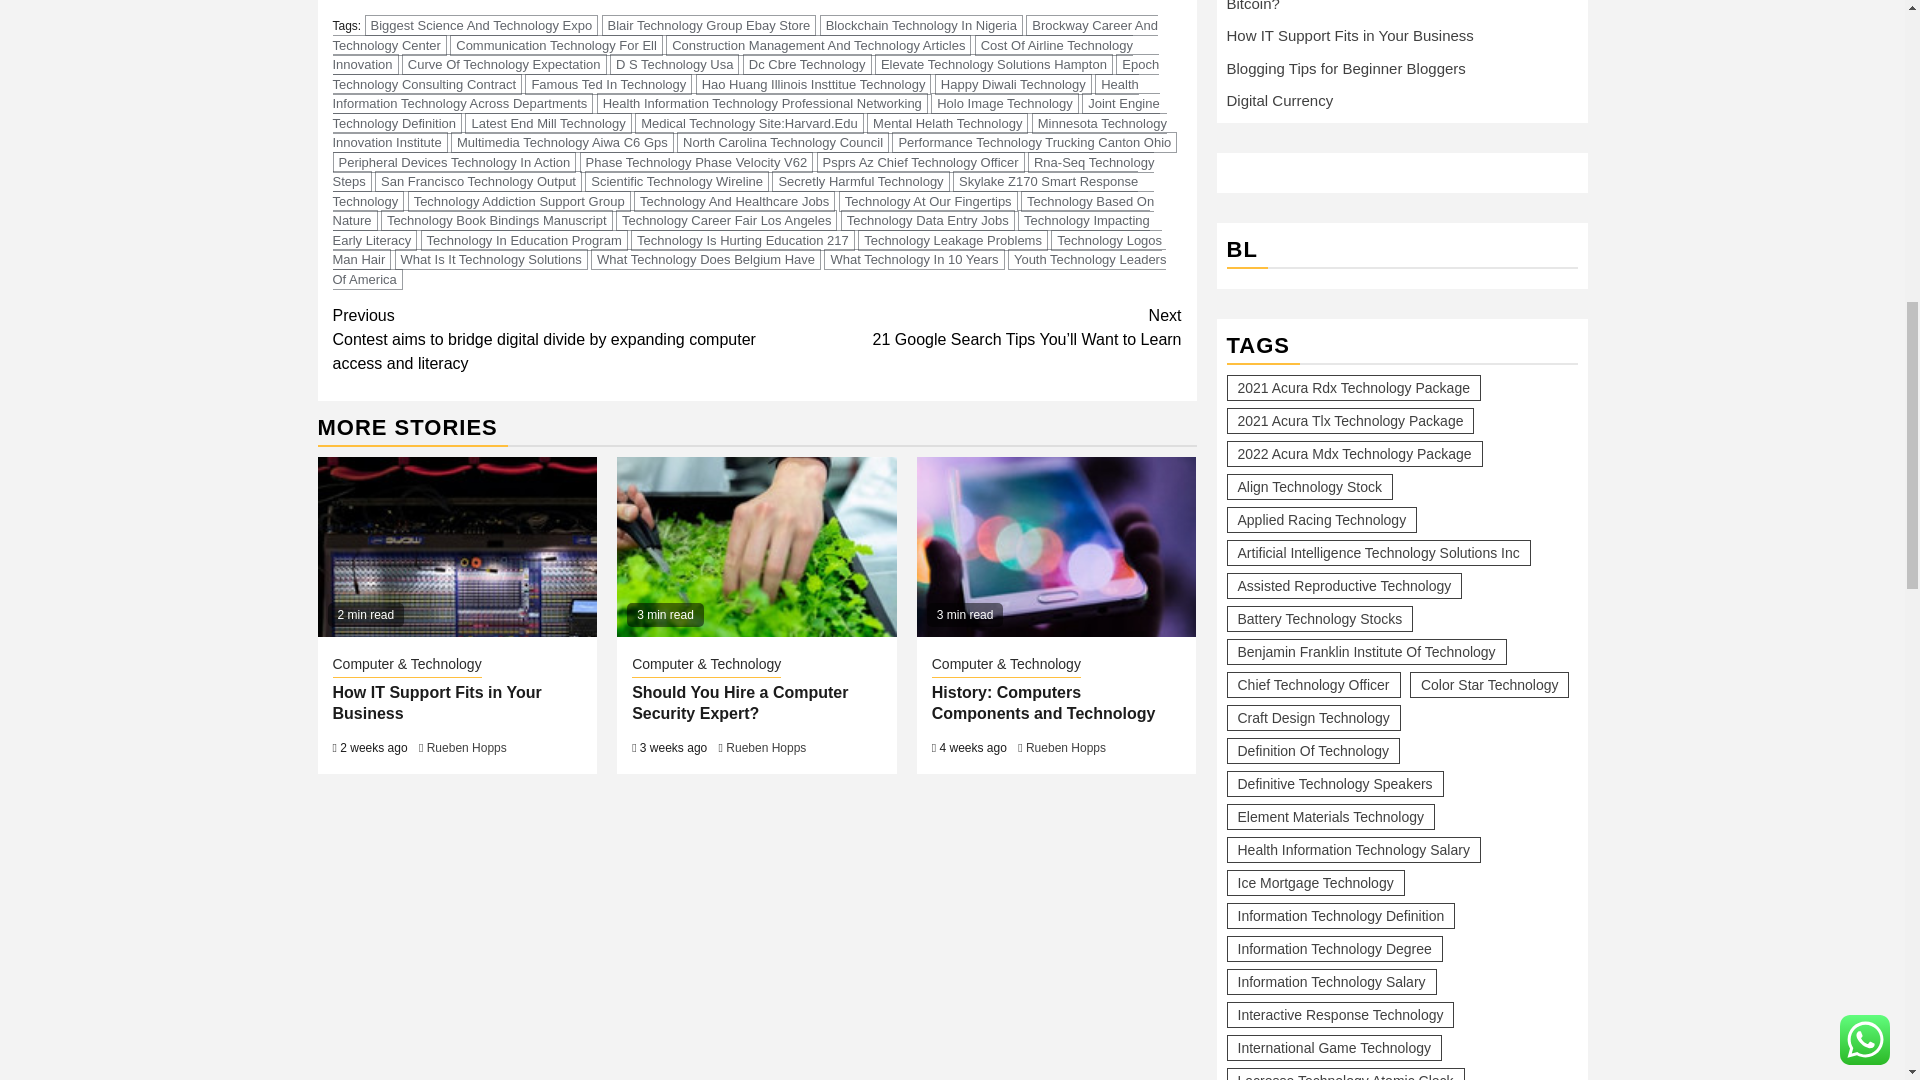 This screenshot has width=1920, height=1080. I want to click on Hao Huang Illinois Insttitue Technology, so click(813, 84).